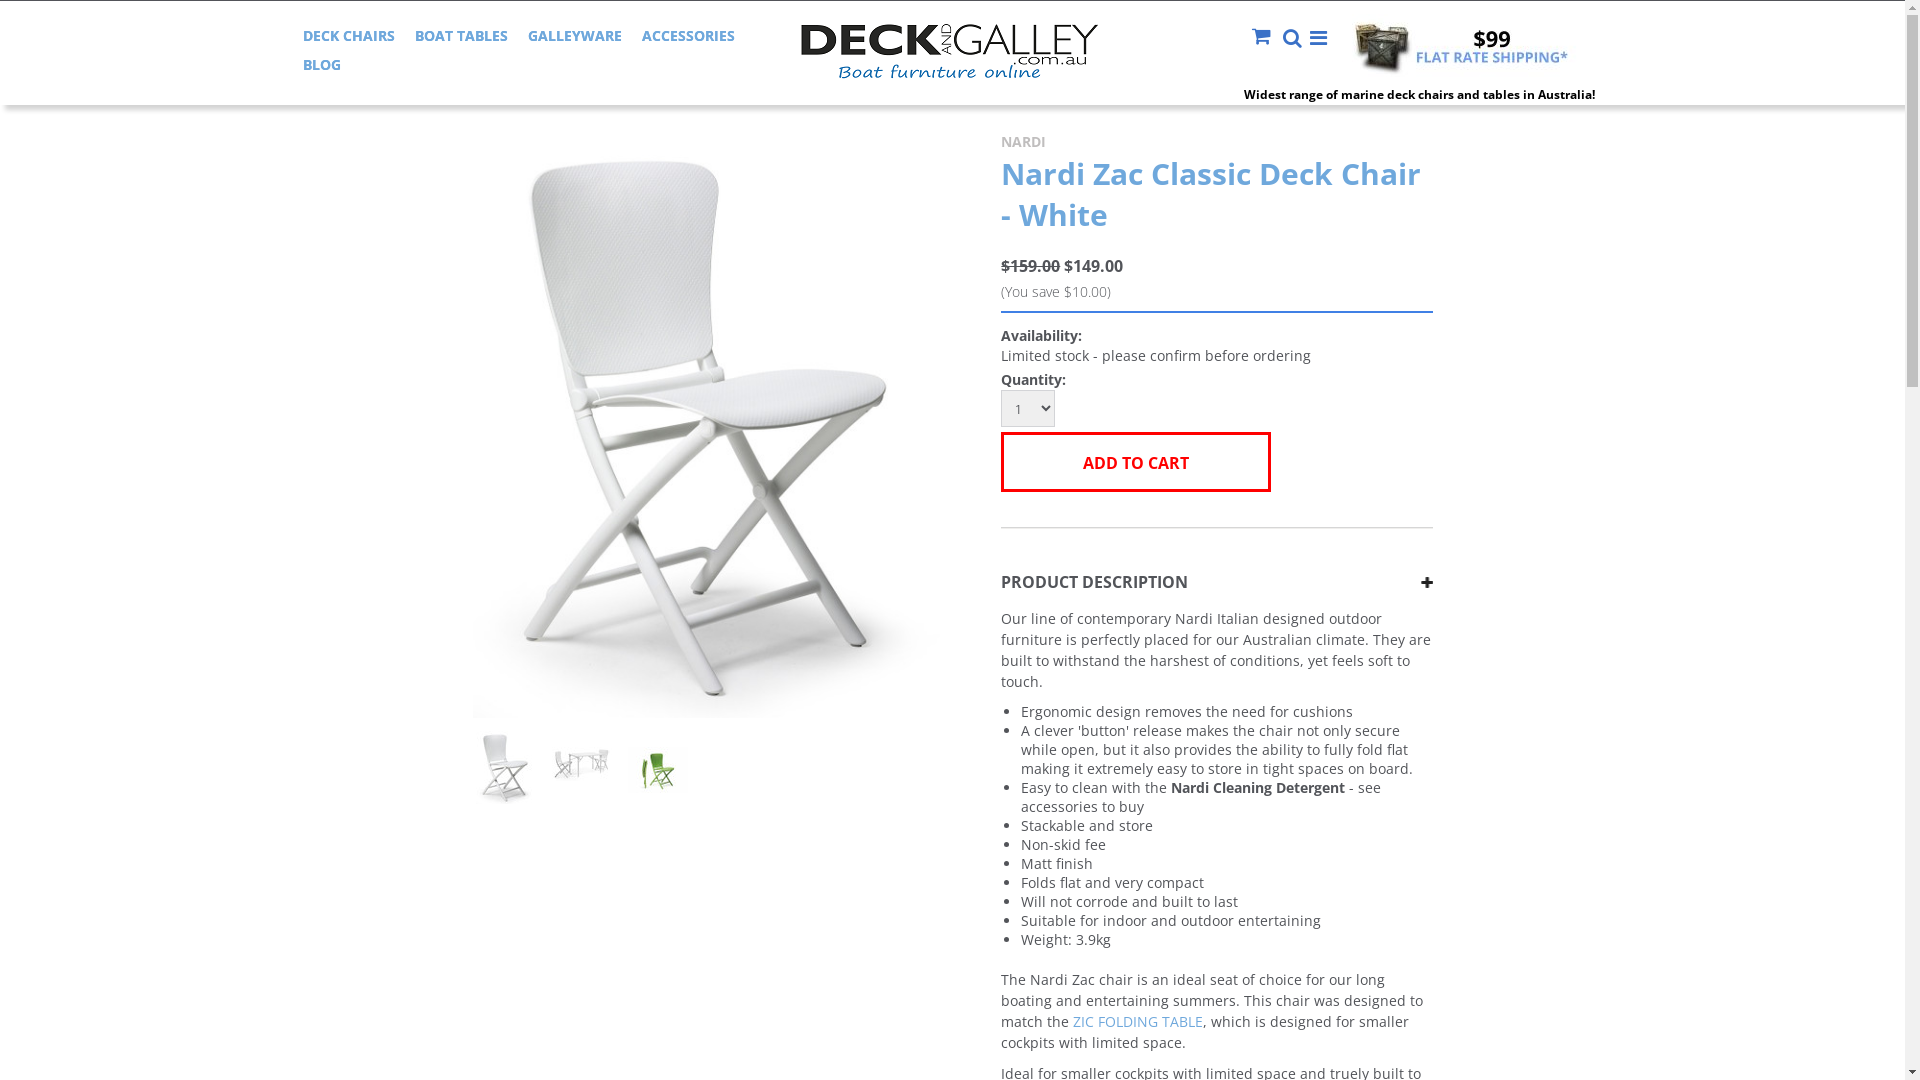 This screenshot has width=1920, height=1080. What do you see at coordinates (505, 772) in the screenshot?
I see `0` at bounding box center [505, 772].